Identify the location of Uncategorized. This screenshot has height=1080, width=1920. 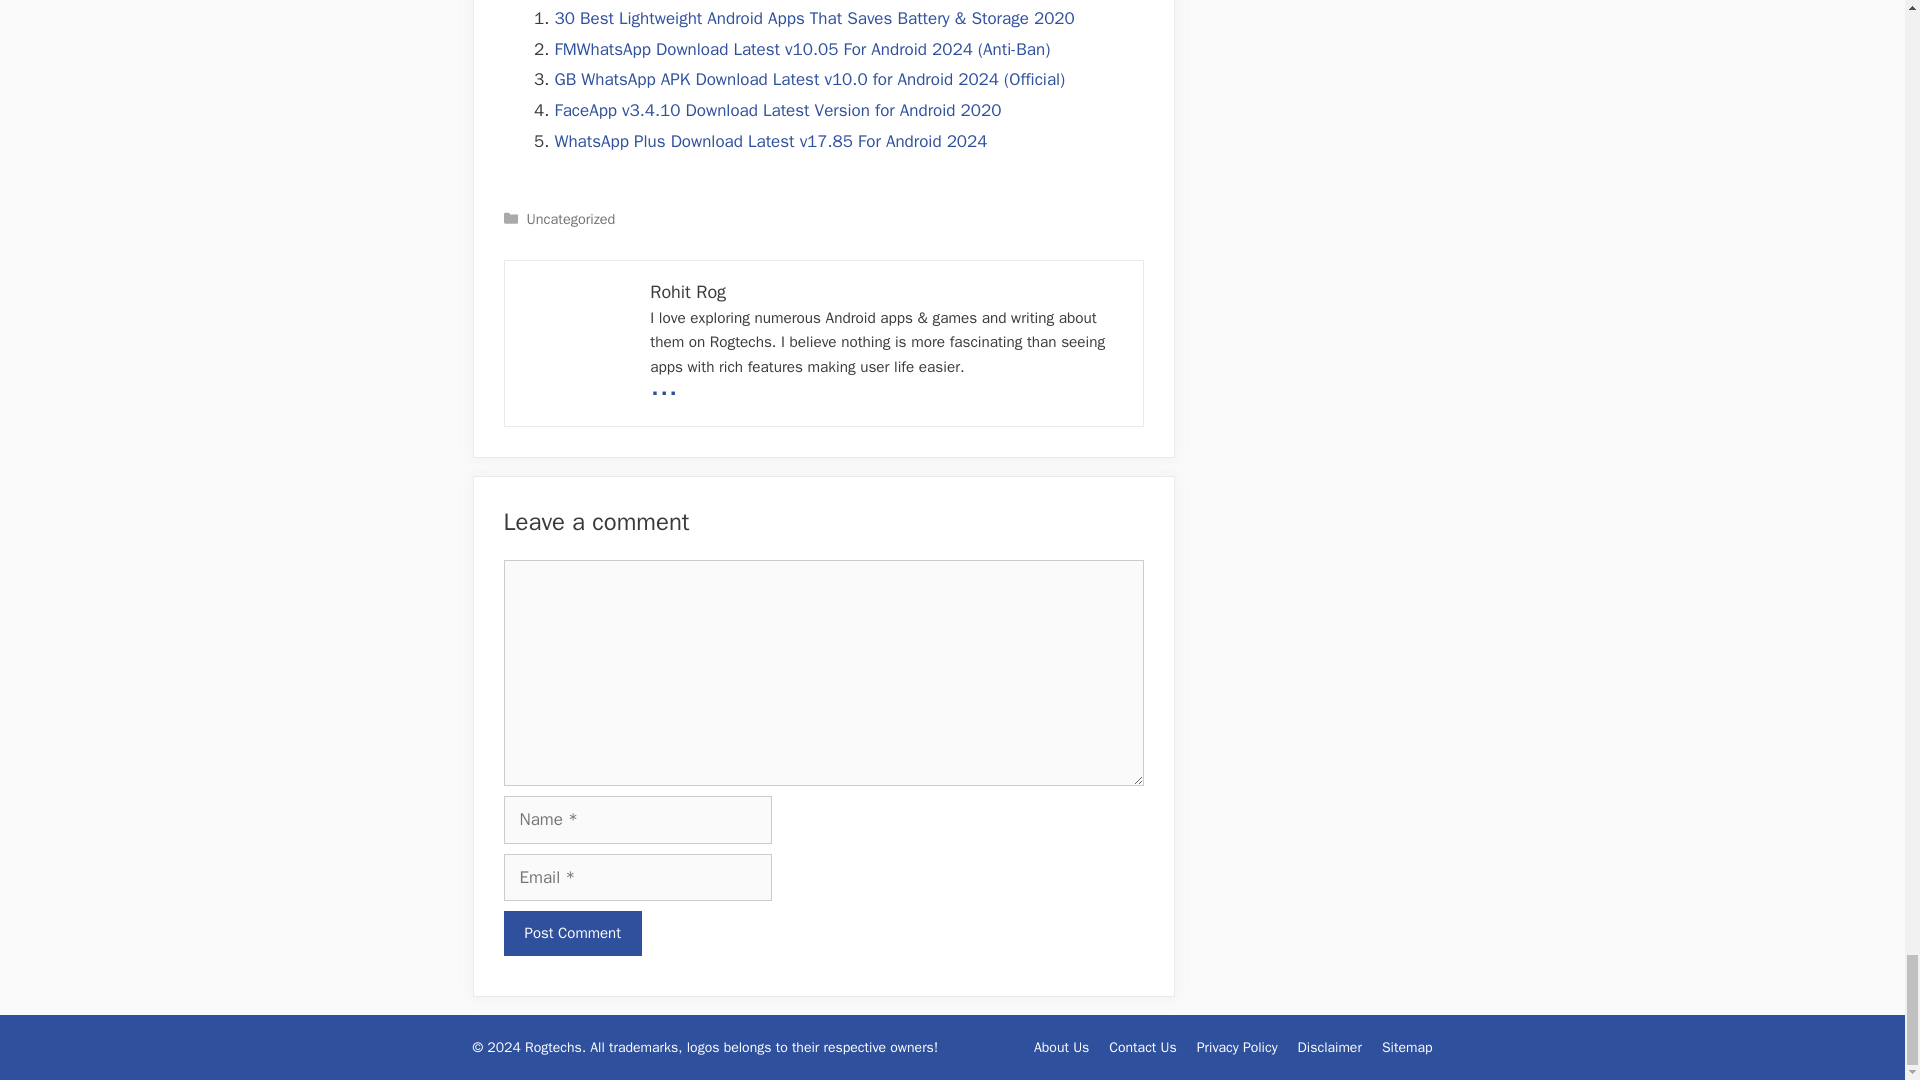
(571, 218).